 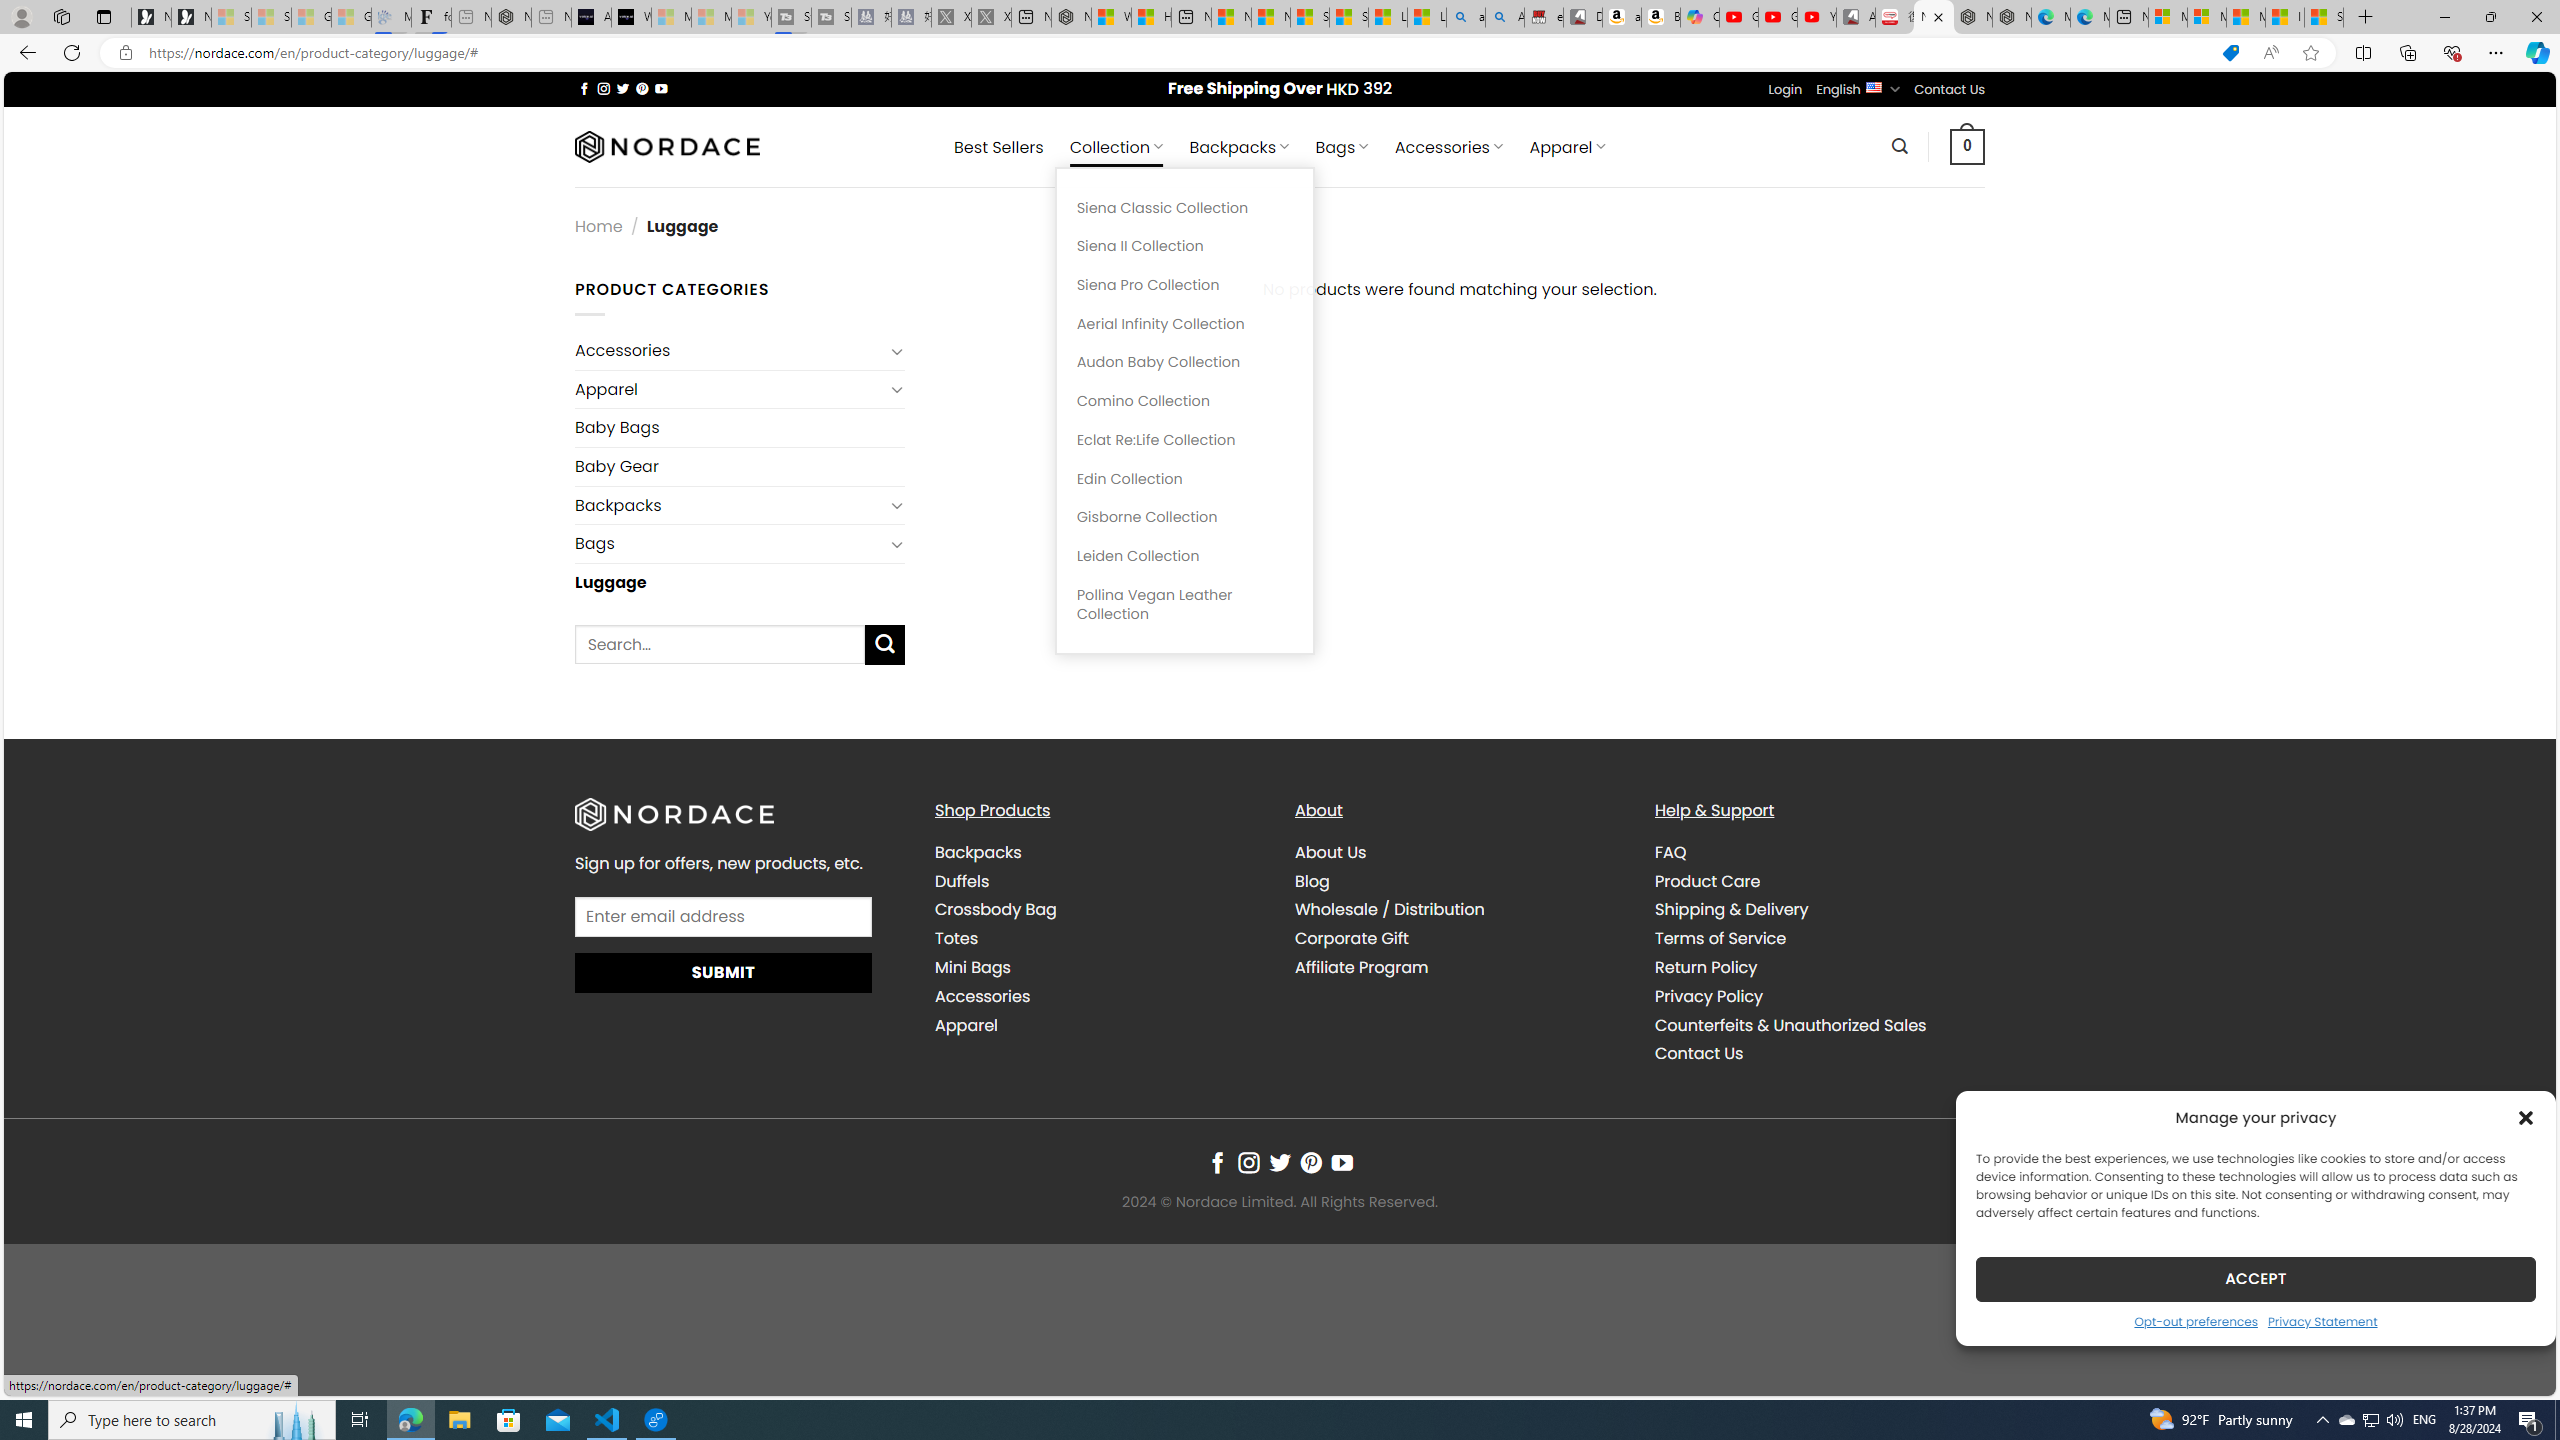 What do you see at coordinates (512, 17) in the screenshot?
I see `Nordace - #1 Japanese Best-Seller - Siena Smart Backpack` at bounding box center [512, 17].